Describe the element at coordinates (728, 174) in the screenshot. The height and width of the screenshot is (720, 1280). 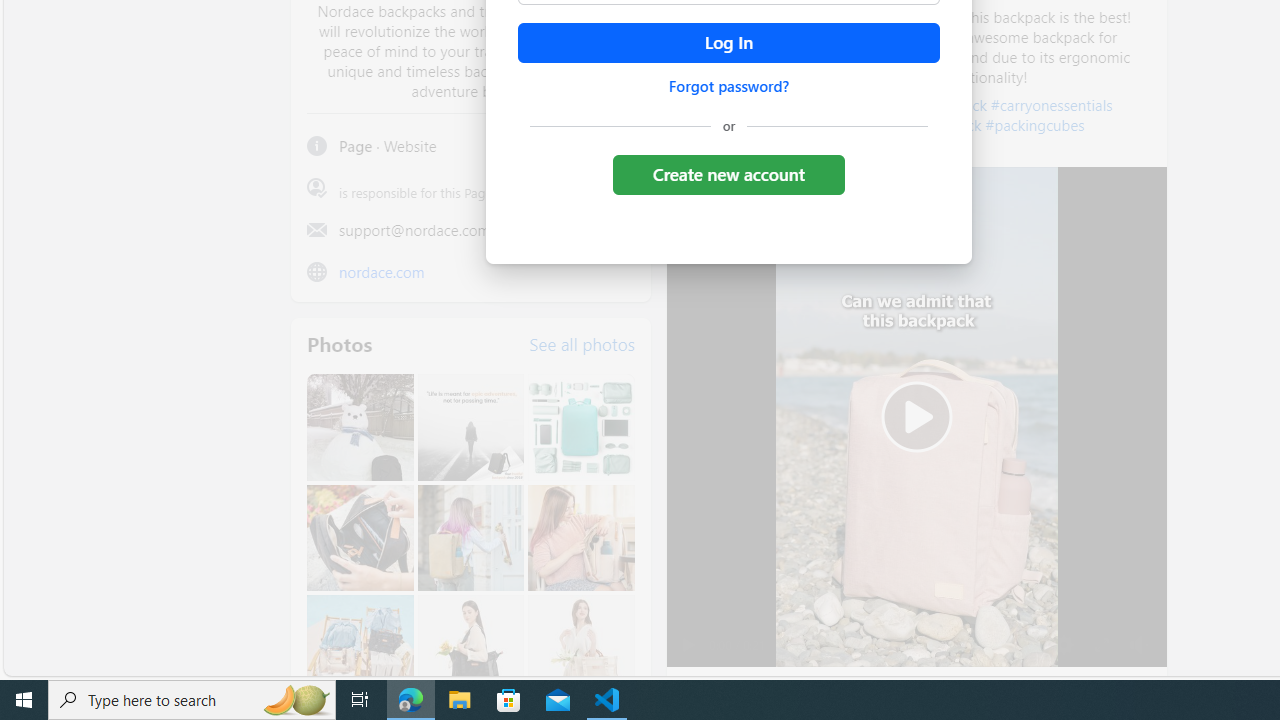
I see `Create new account` at that location.